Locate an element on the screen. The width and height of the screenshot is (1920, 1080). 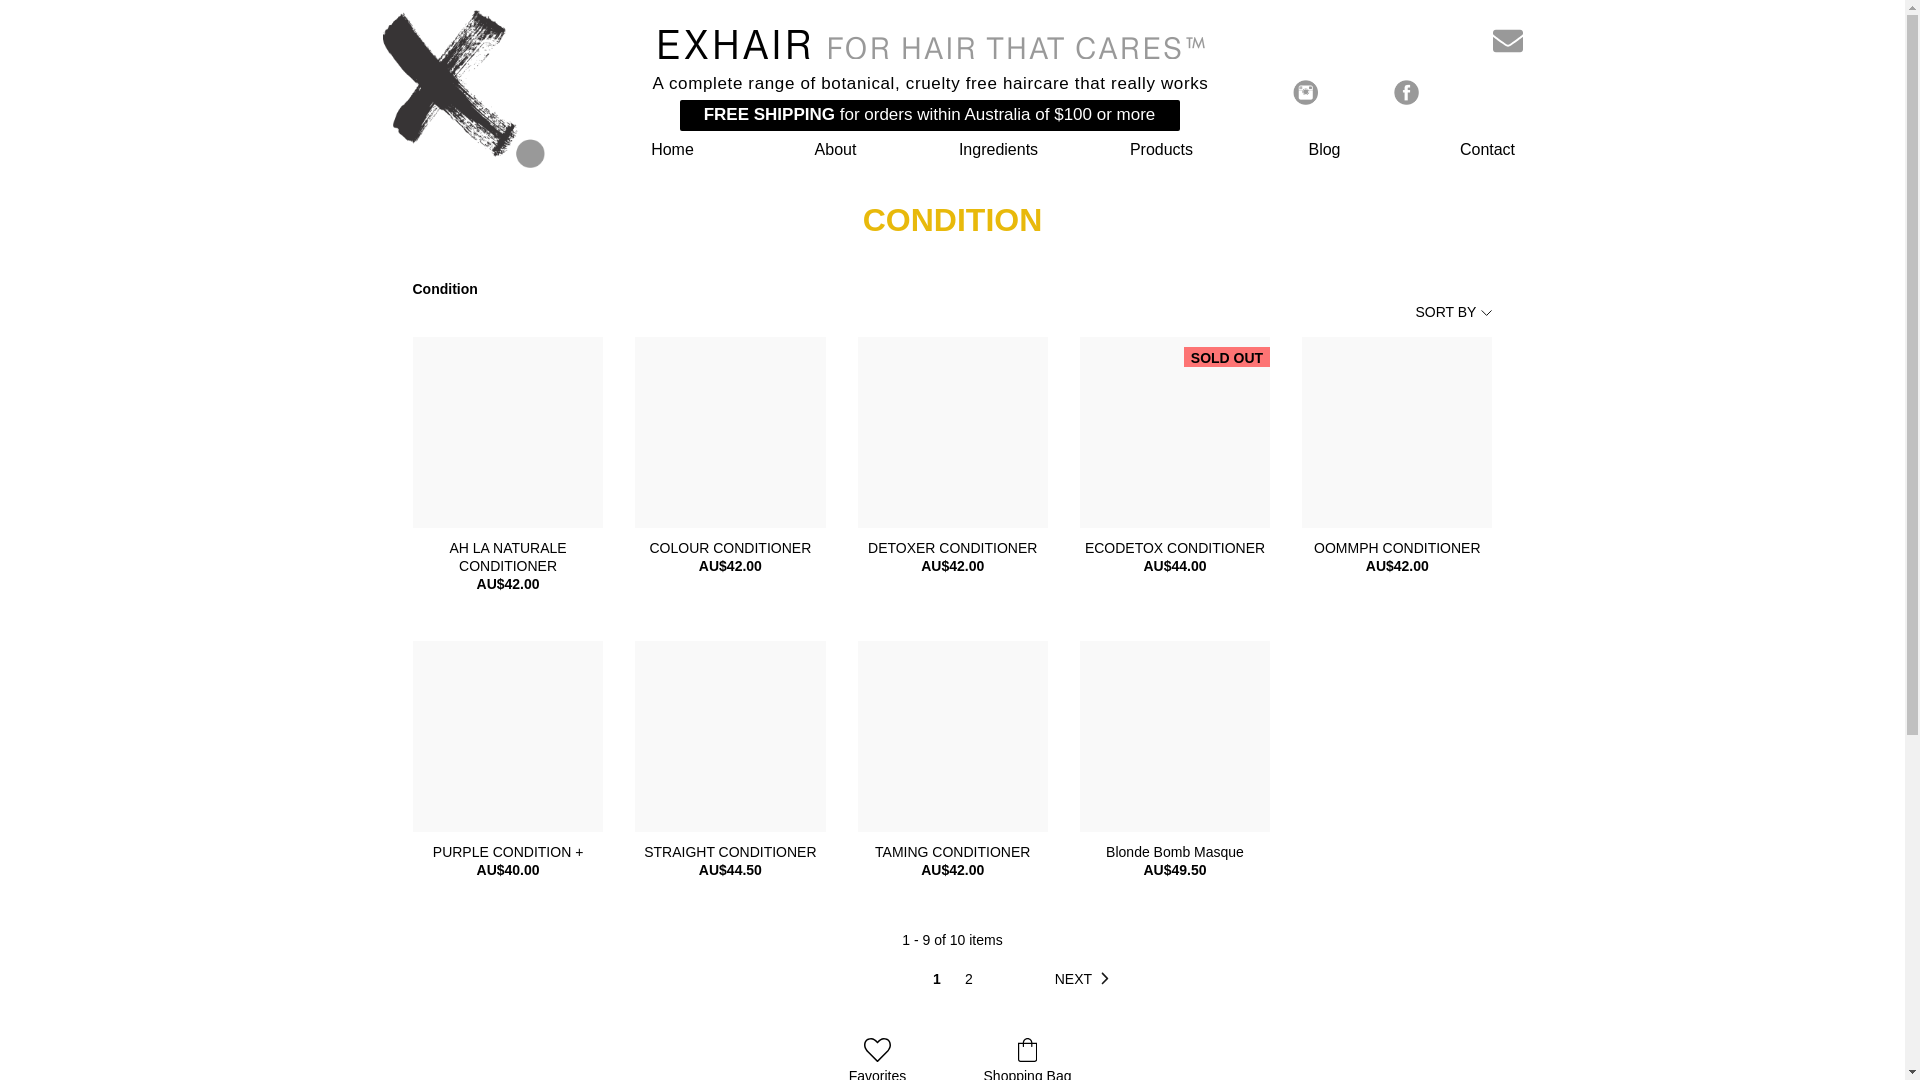
Products is located at coordinates (1162, 150).